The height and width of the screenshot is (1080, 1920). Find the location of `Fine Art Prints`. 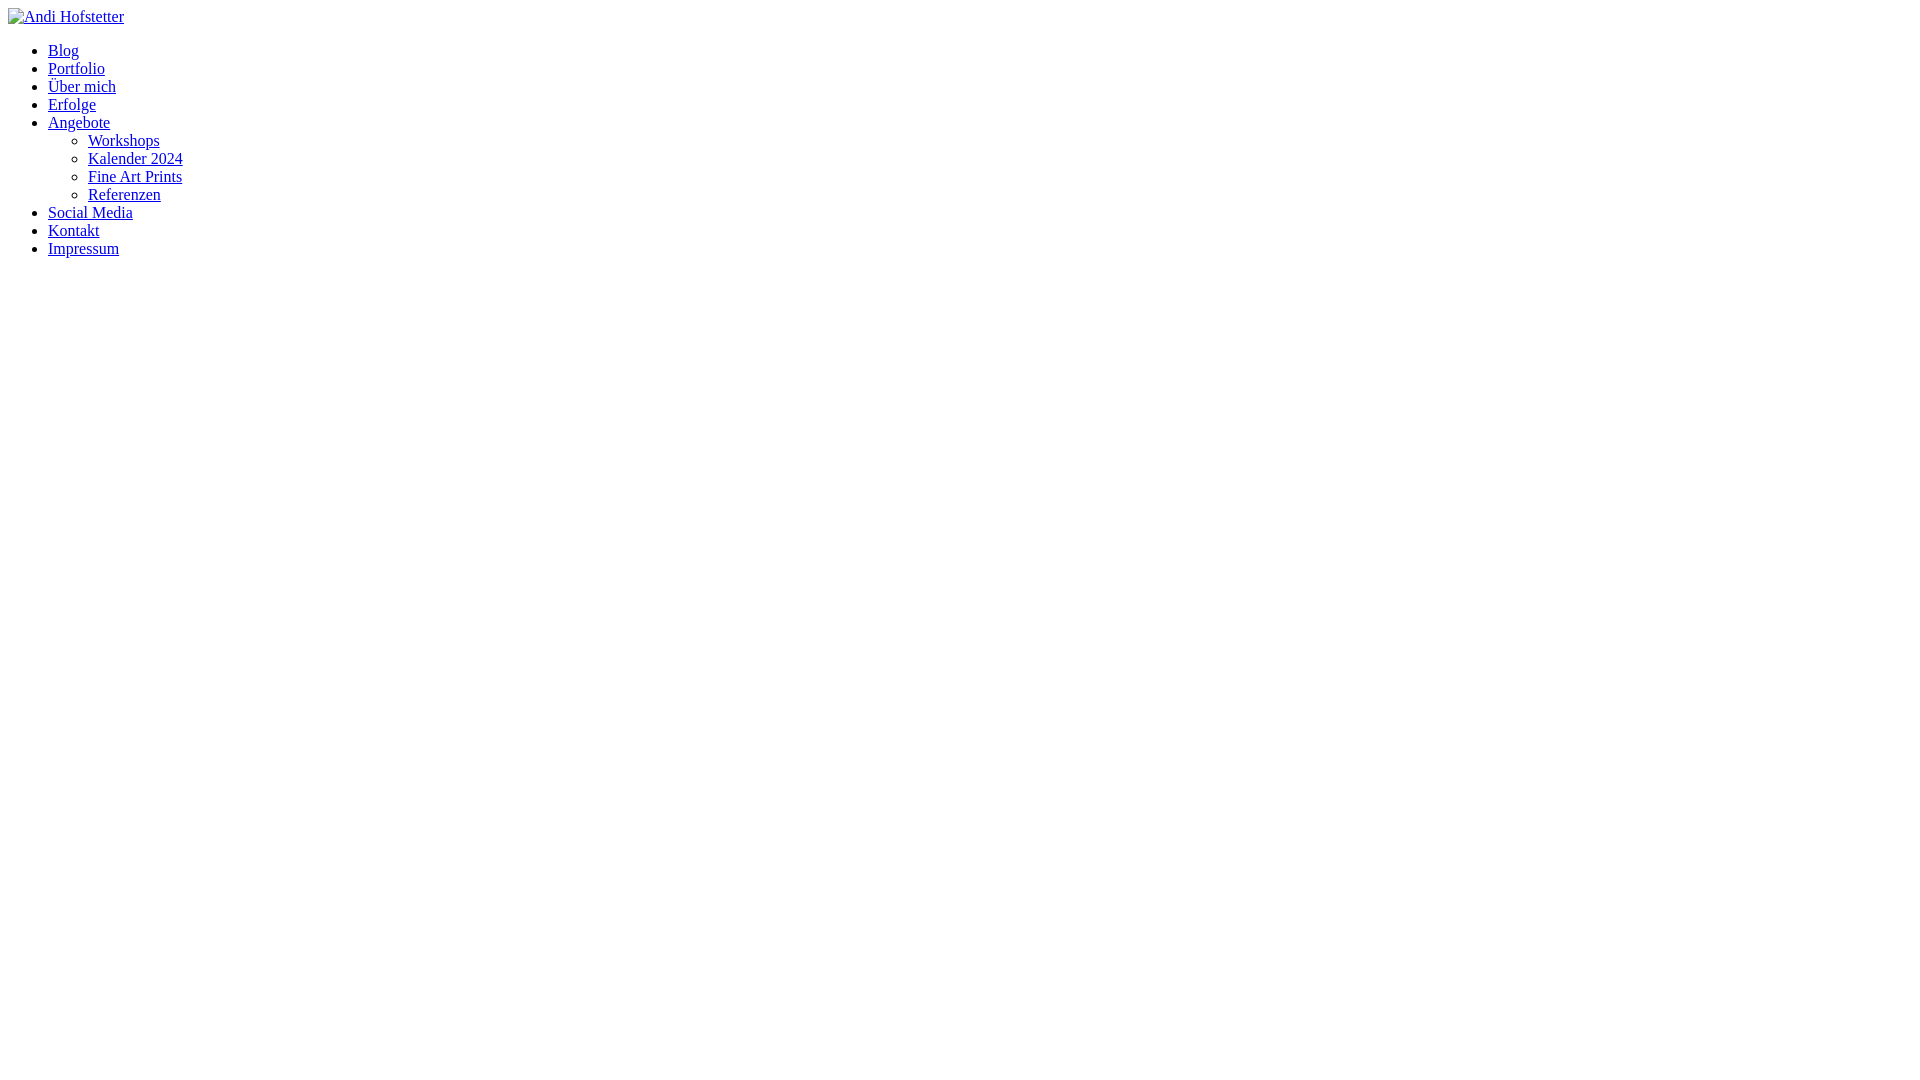

Fine Art Prints is located at coordinates (135, 176).